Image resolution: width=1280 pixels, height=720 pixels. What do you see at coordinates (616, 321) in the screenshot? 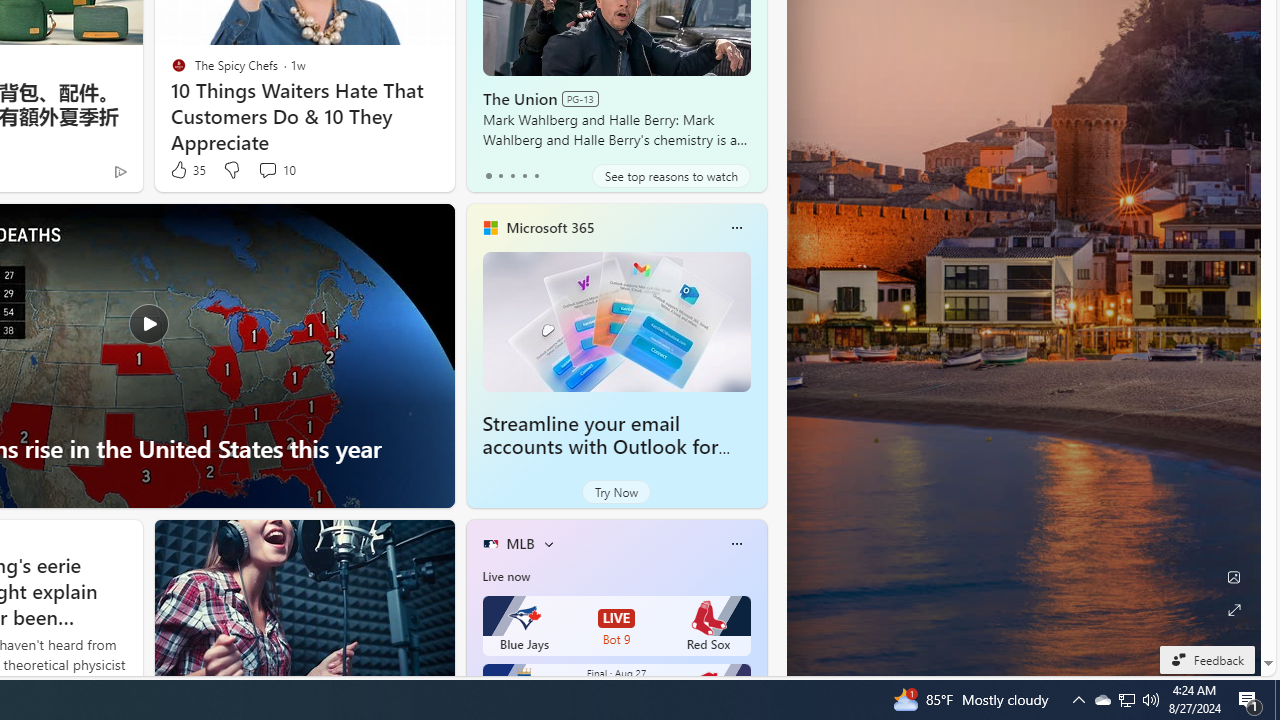
I see `Streamline your email accounts with Outlook for Windows` at bounding box center [616, 321].